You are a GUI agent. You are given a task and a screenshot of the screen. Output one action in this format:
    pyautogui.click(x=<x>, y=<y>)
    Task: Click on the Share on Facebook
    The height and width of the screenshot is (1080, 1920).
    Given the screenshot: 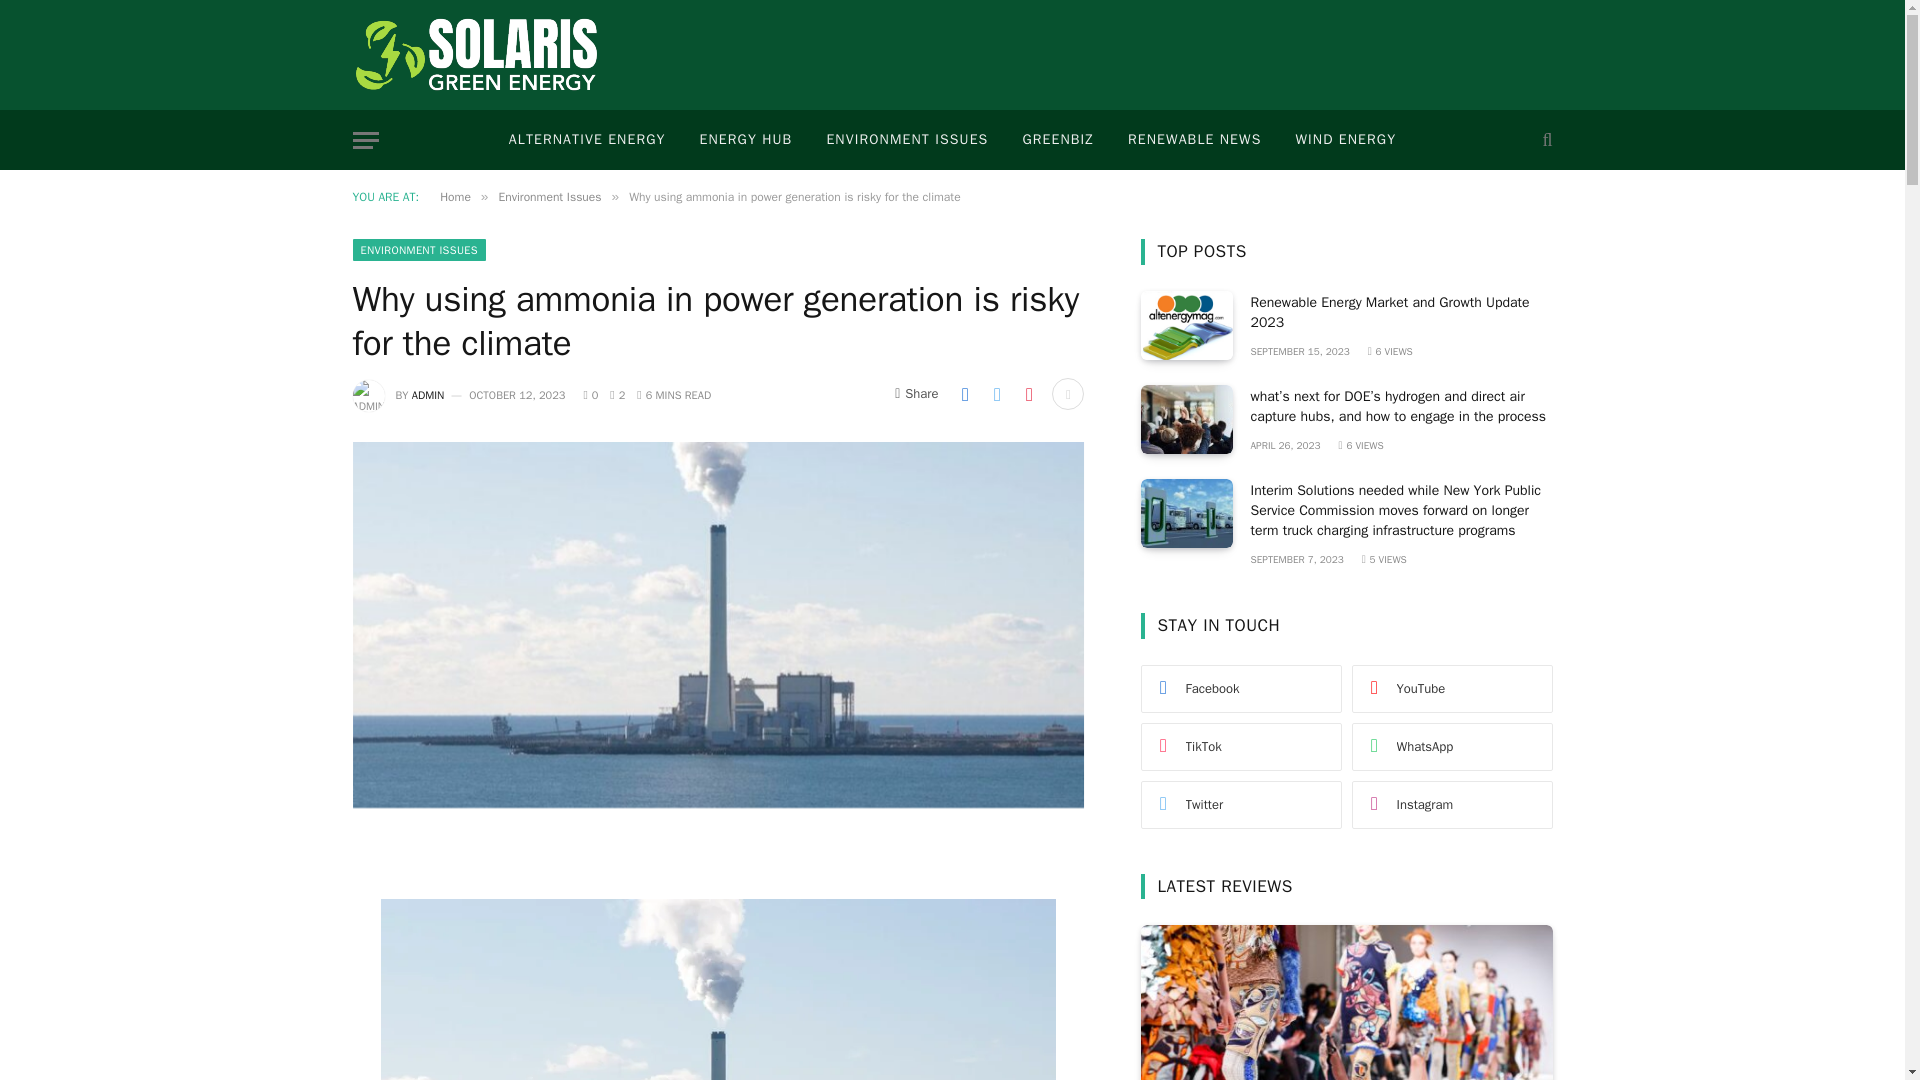 What is the action you would take?
    pyautogui.click(x=964, y=394)
    